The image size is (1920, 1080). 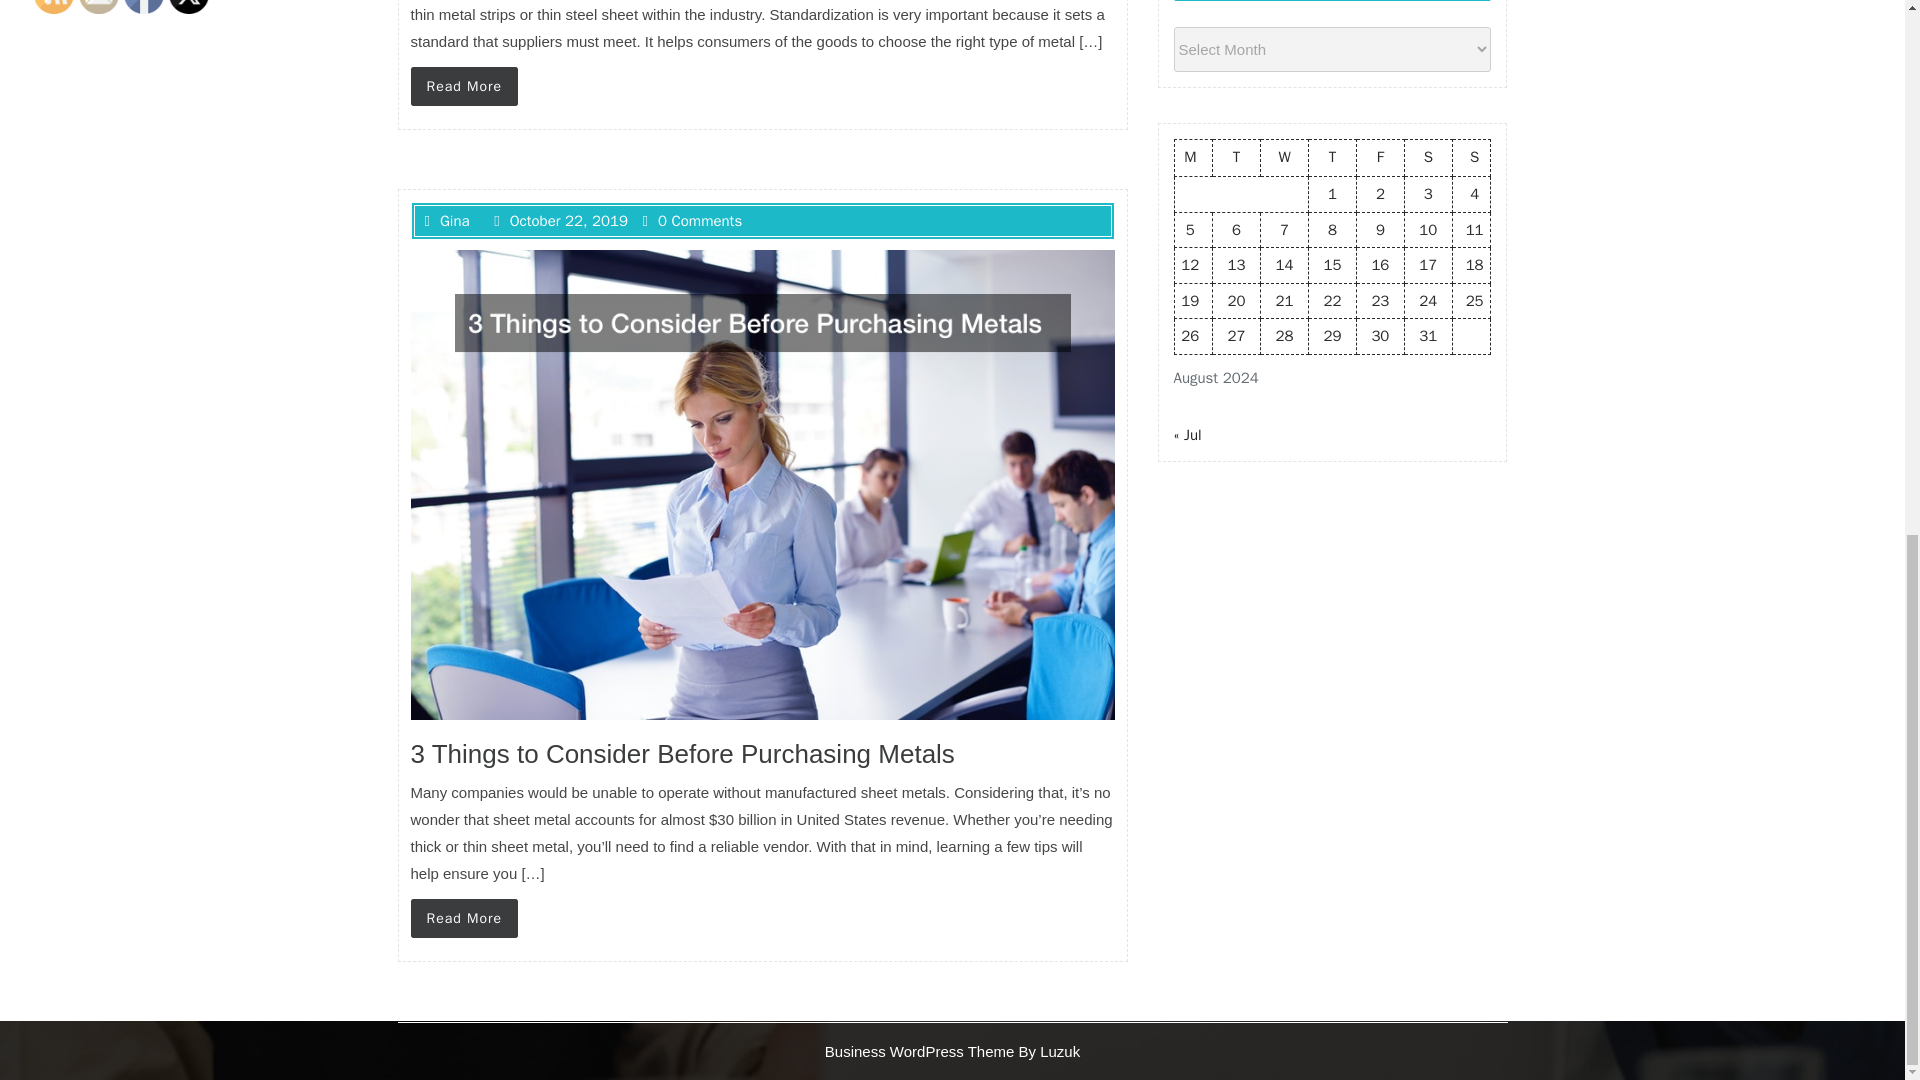 I want to click on Saturday, so click(x=1427, y=158).